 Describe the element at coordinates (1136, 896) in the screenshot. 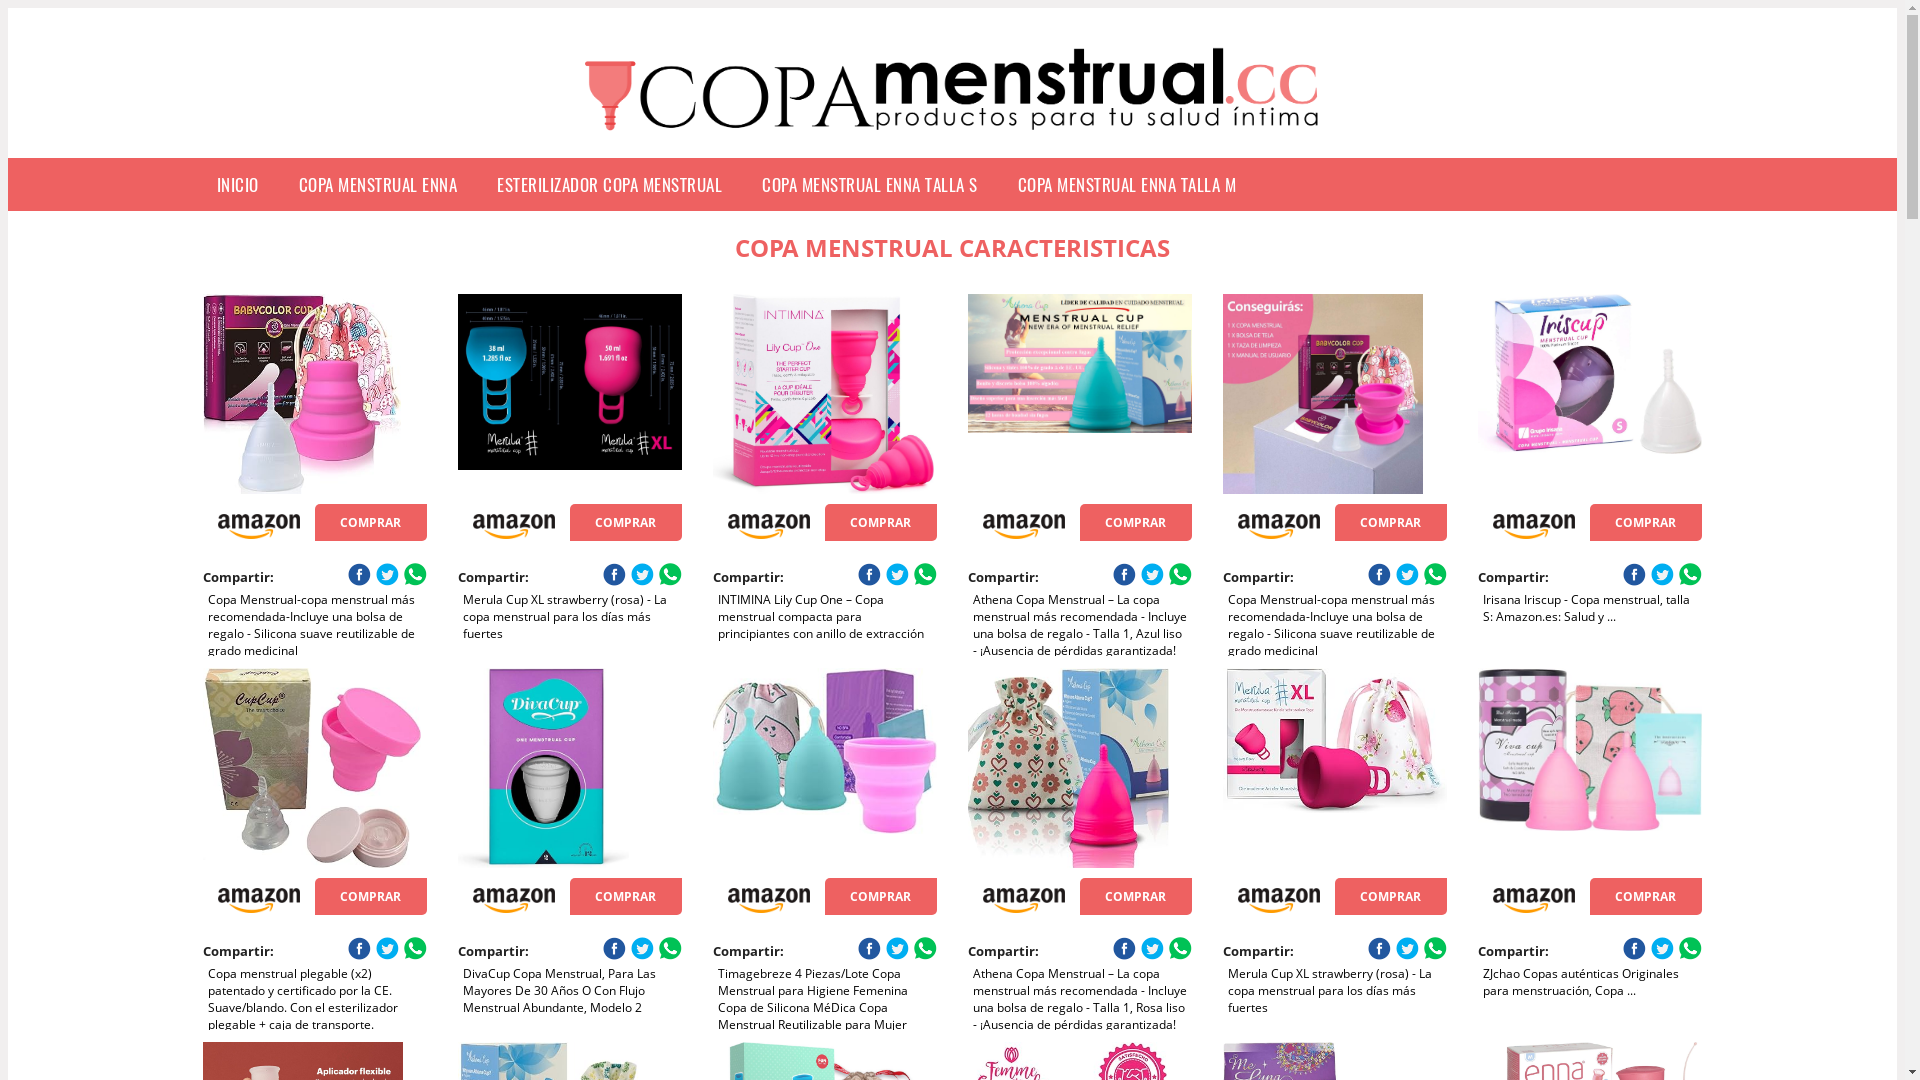

I see `COMPRAR` at that location.